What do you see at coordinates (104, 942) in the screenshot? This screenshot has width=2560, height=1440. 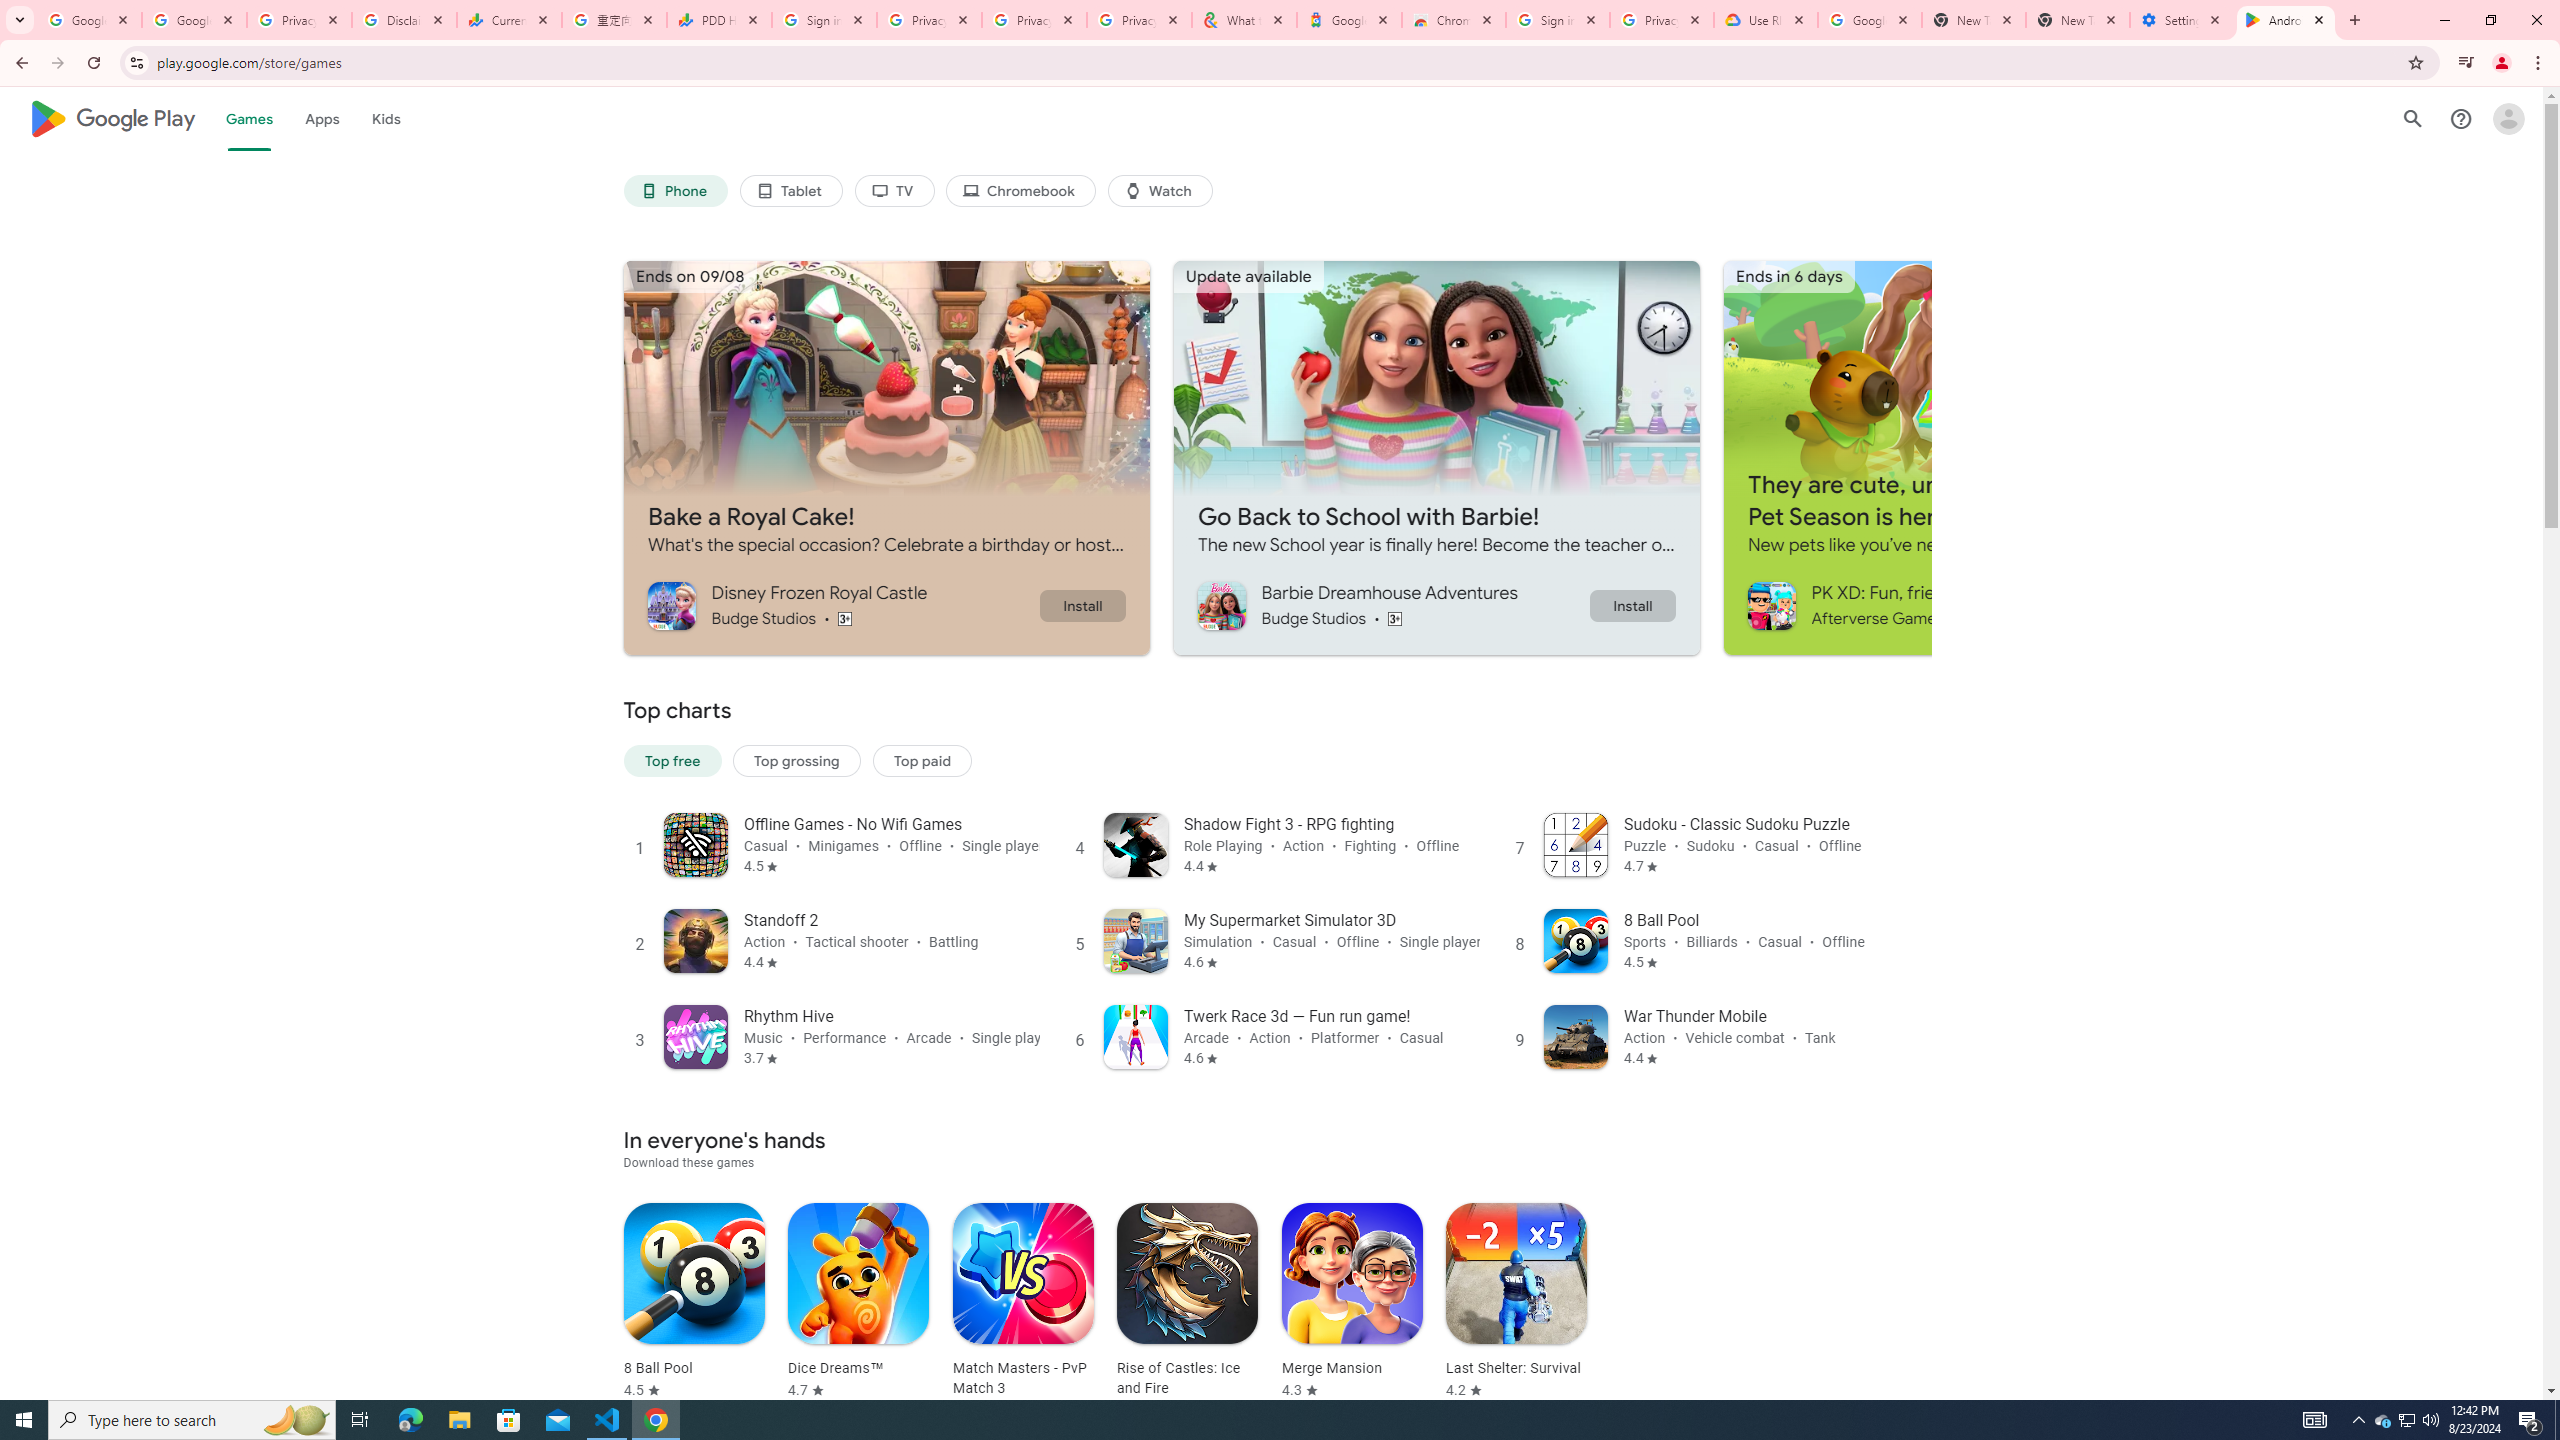 I see `Export` at bounding box center [104, 942].